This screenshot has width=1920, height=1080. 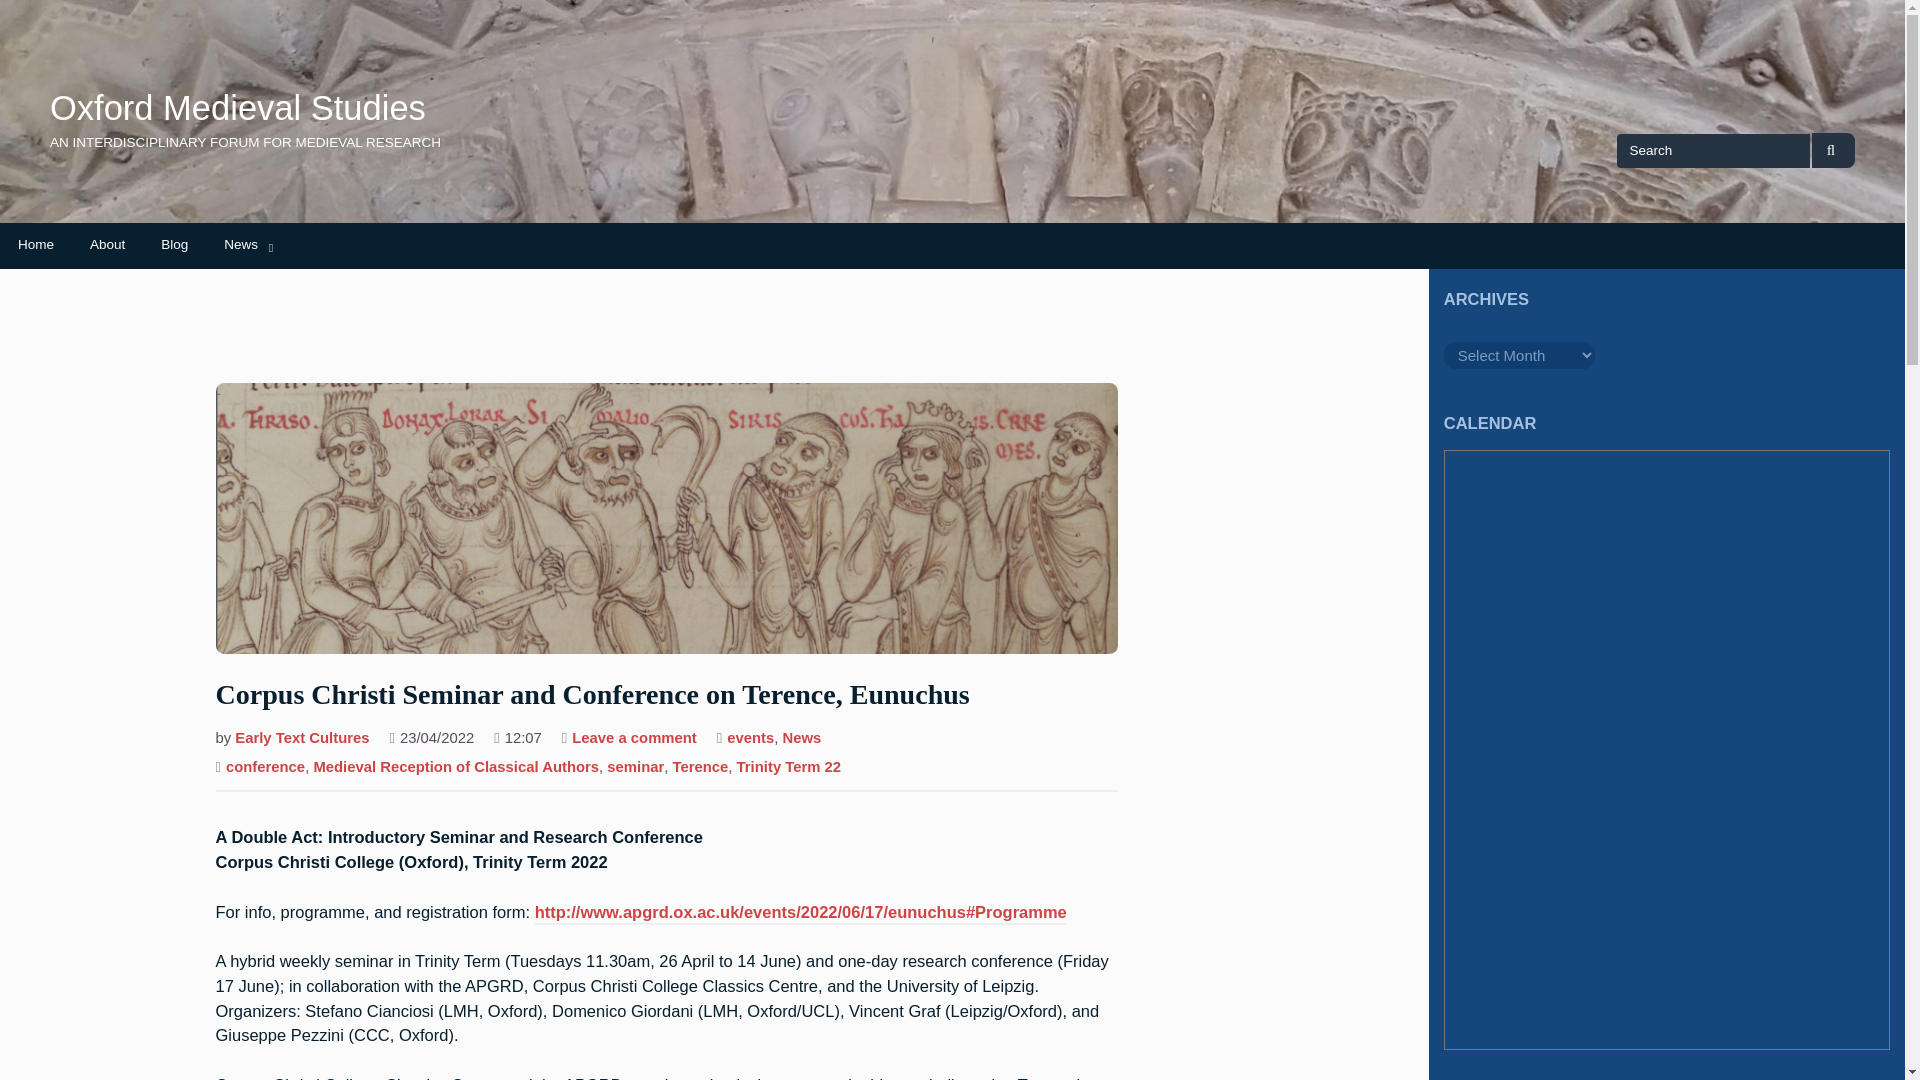 What do you see at coordinates (802, 740) in the screenshot?
I see `News` at bounding box center [802, 740].